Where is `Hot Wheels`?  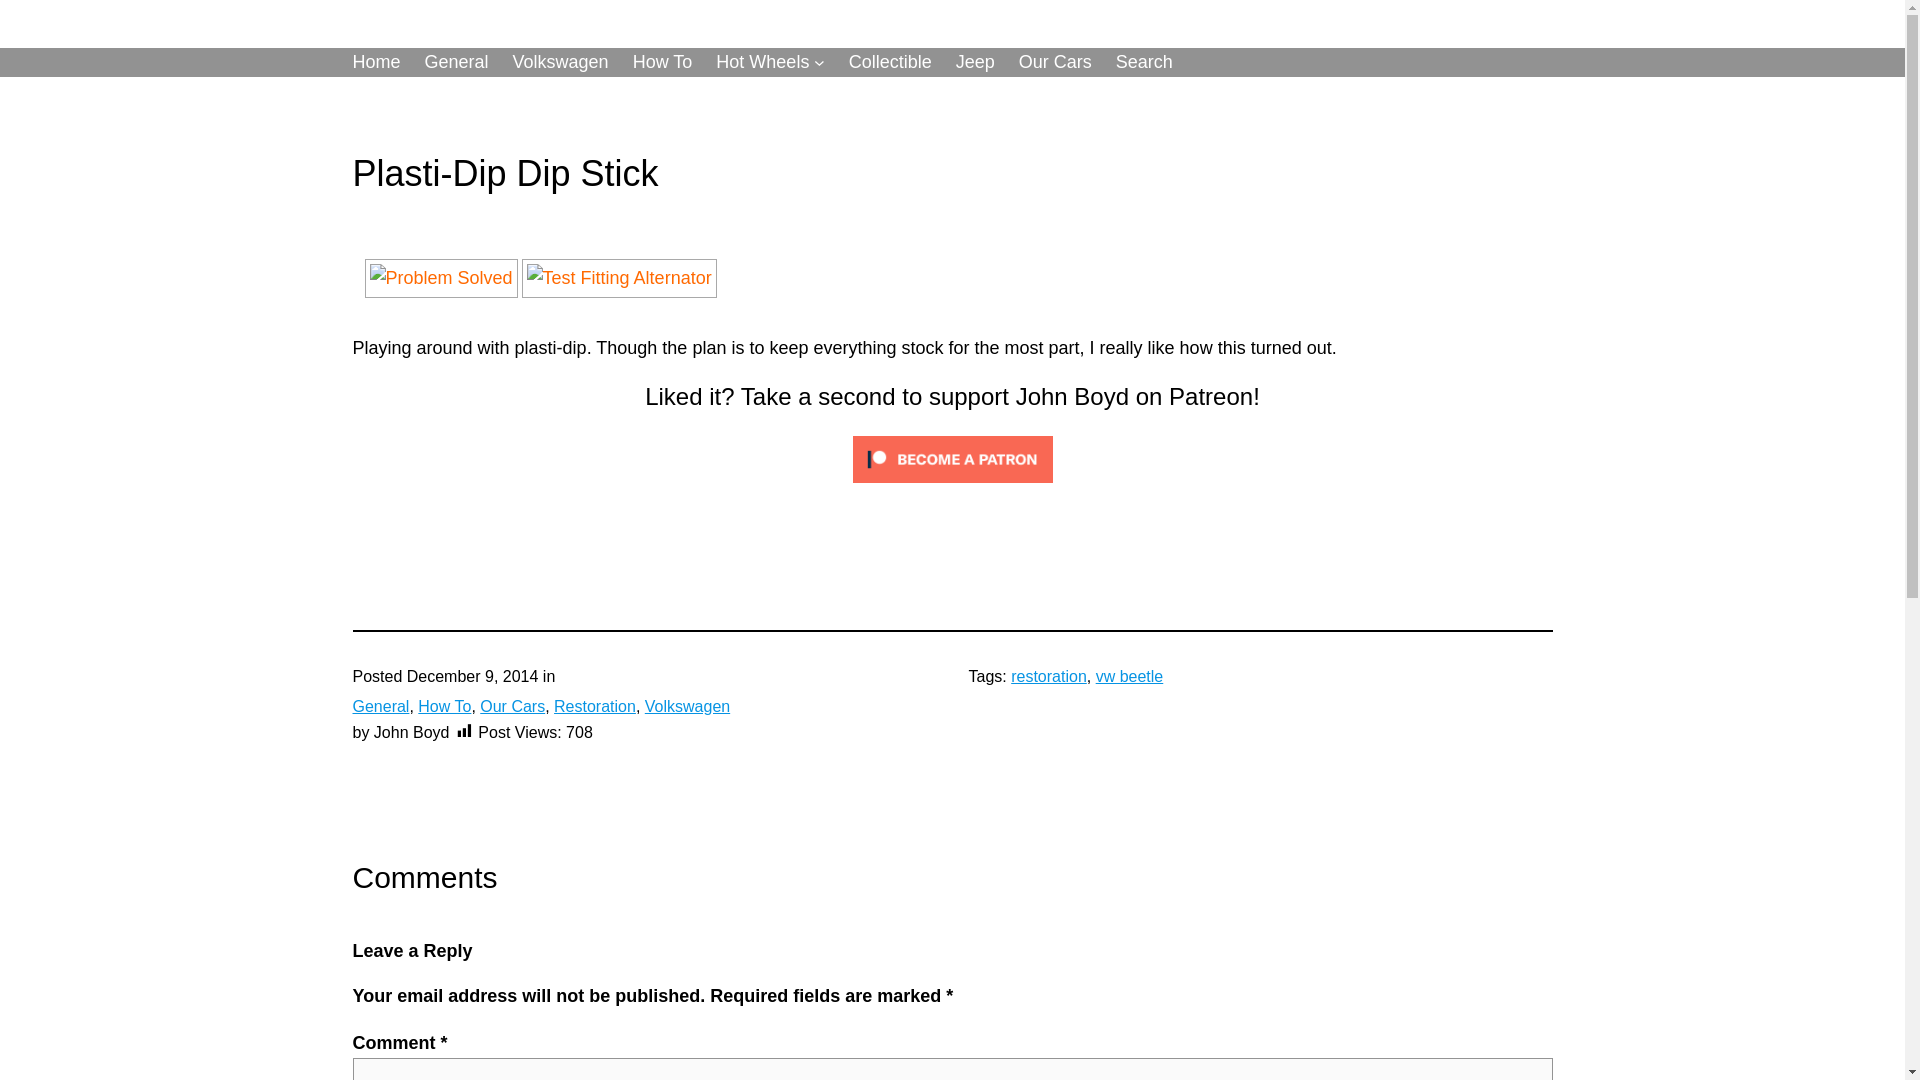 Hot Wheels is located at coordinates (762, 62).